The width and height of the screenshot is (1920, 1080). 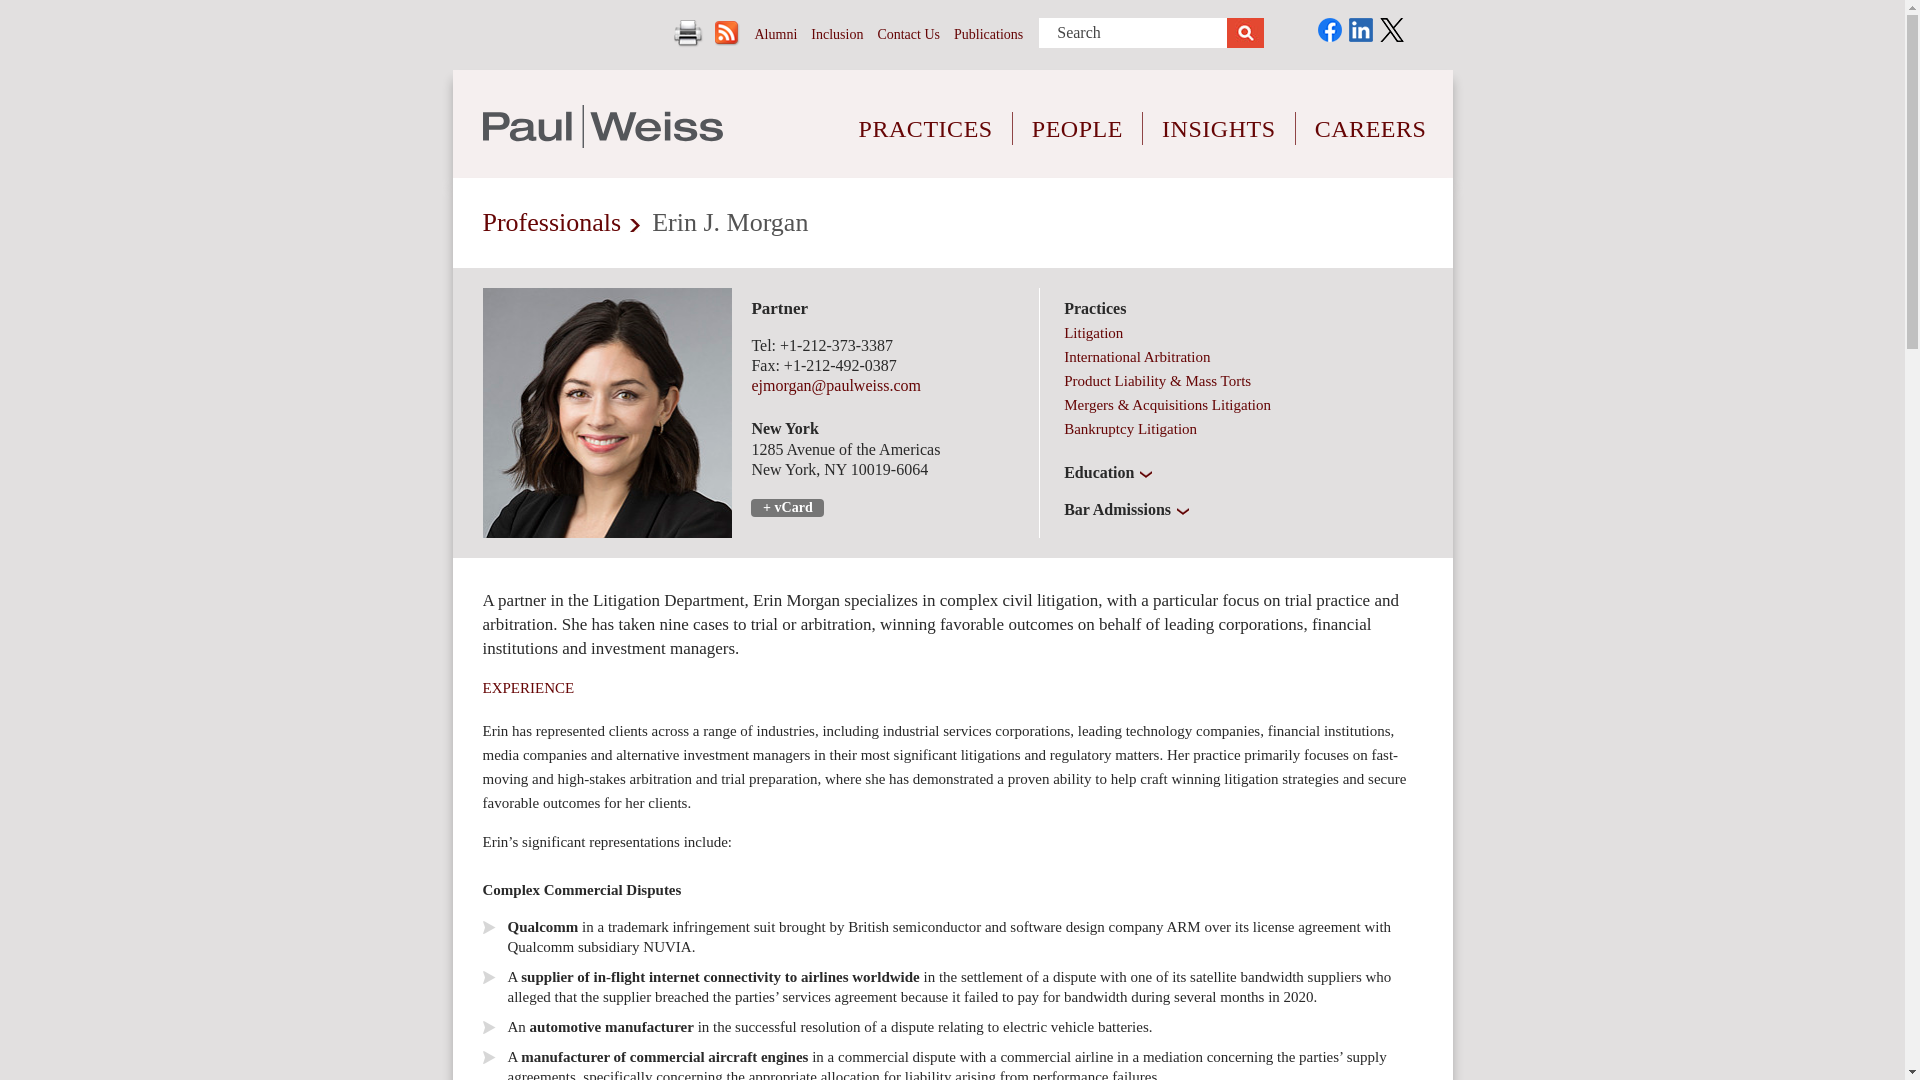 What do you see at coordinates (726, 33) in the screenshot?
I see `RSS` at bounding box center [726, 33].